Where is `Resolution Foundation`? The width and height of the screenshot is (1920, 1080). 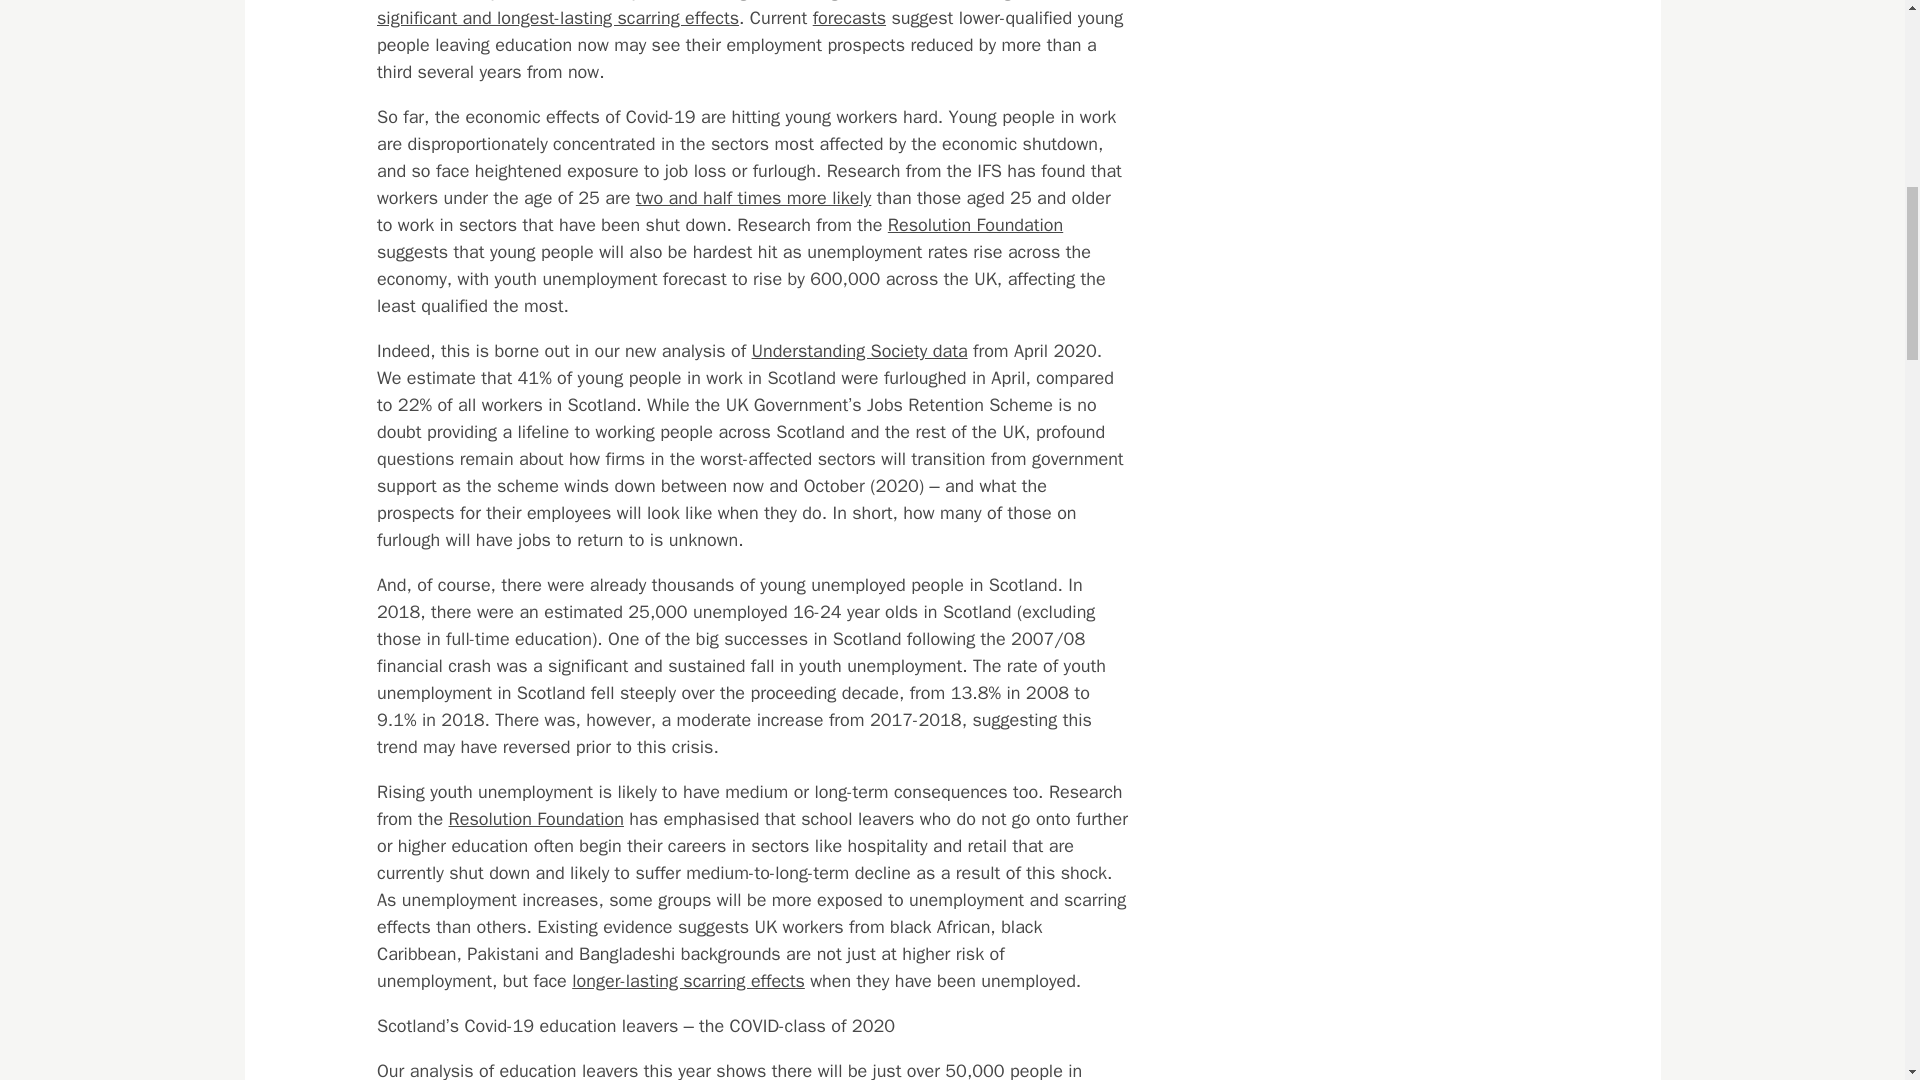
Resolution Foundation is located at coordinates (534, 818).